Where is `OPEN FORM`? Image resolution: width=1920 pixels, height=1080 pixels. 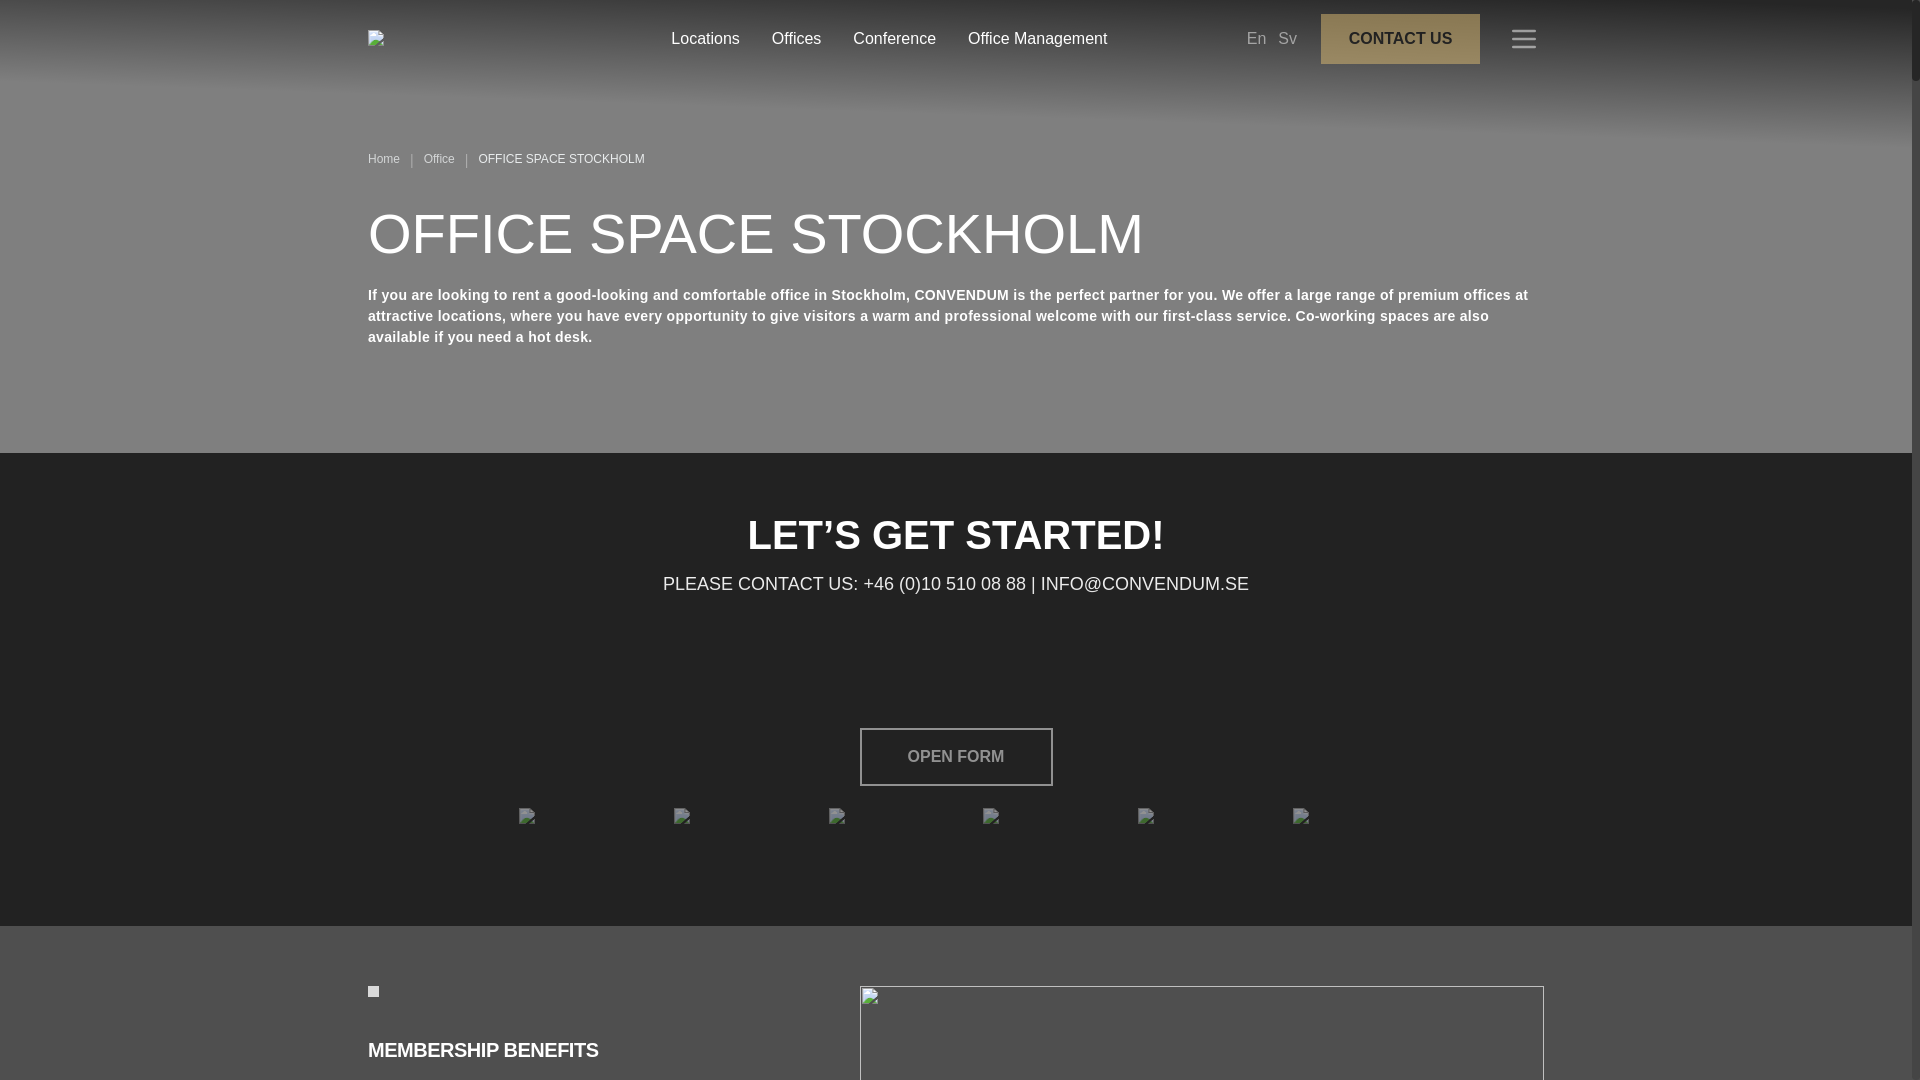
OPEN FORM is located at coordinates (956, 756).